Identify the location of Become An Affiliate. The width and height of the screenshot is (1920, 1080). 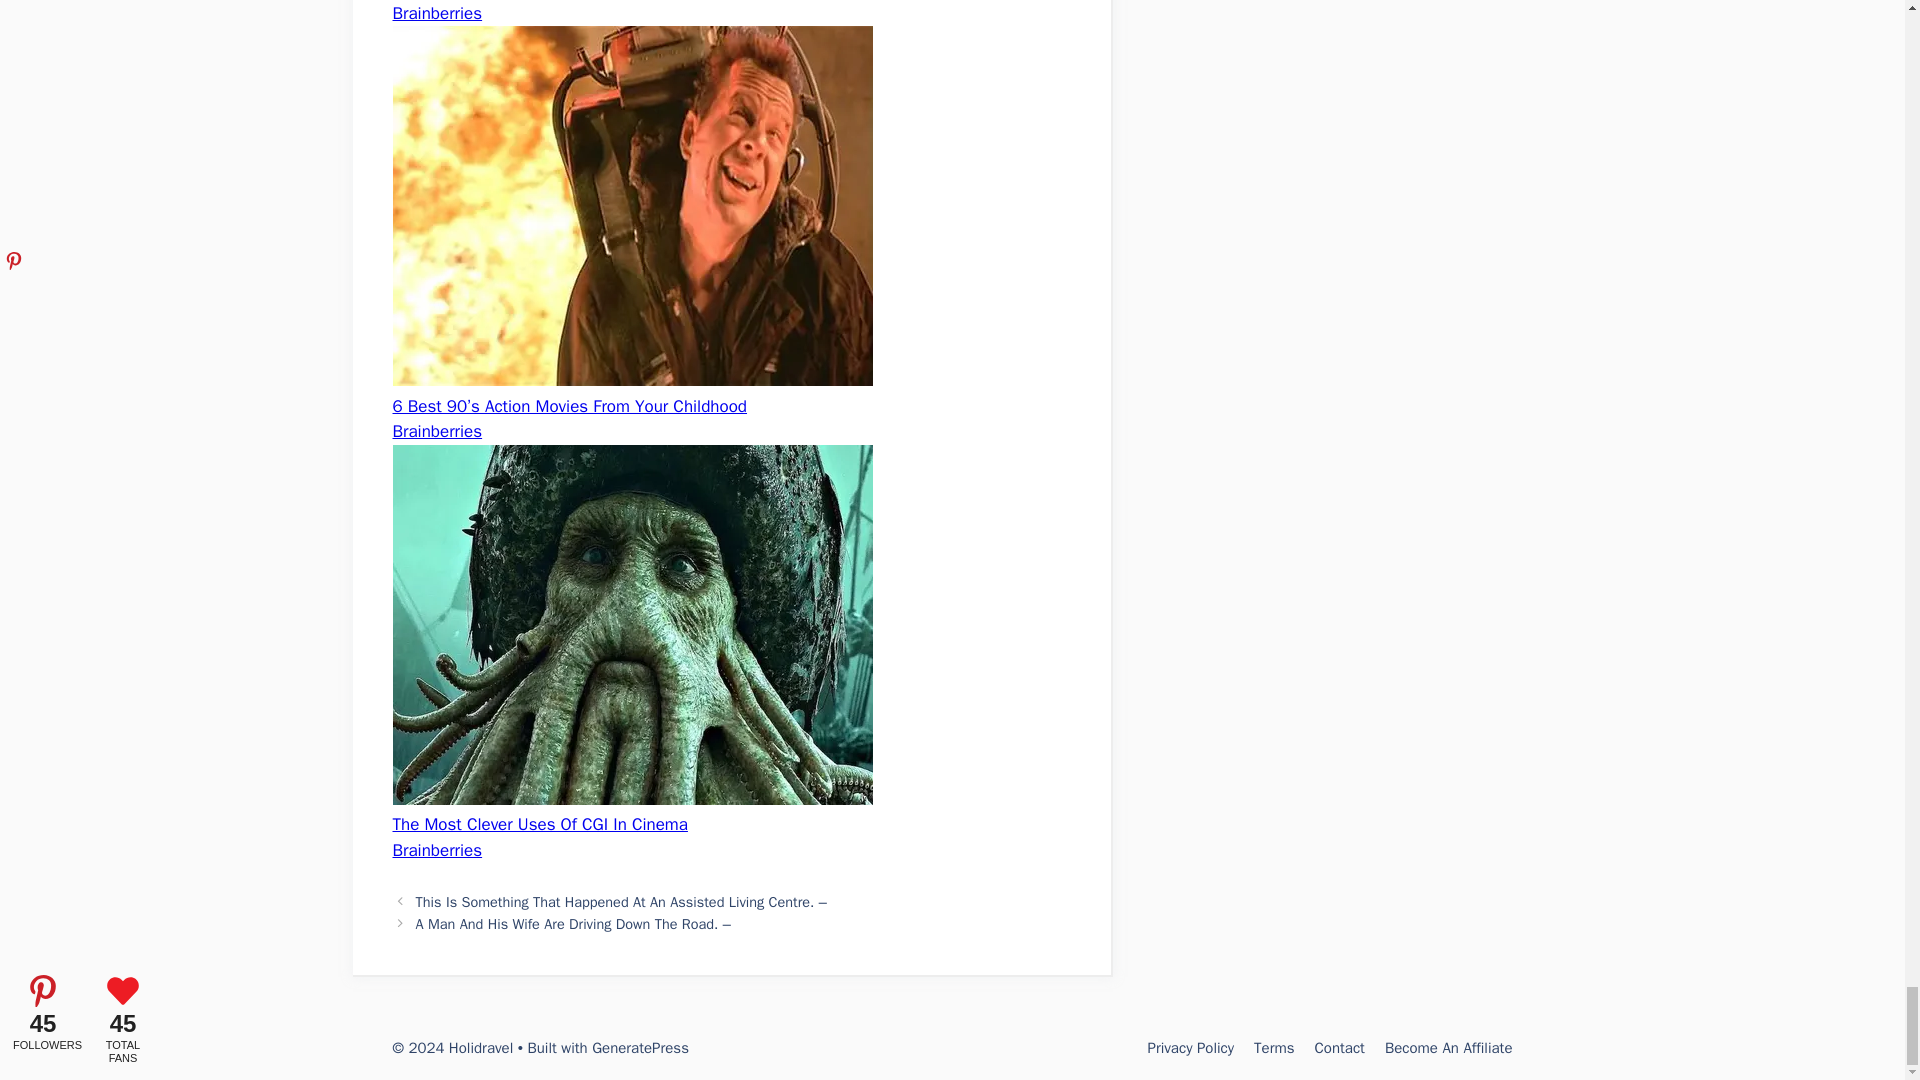
(1448, 1048).